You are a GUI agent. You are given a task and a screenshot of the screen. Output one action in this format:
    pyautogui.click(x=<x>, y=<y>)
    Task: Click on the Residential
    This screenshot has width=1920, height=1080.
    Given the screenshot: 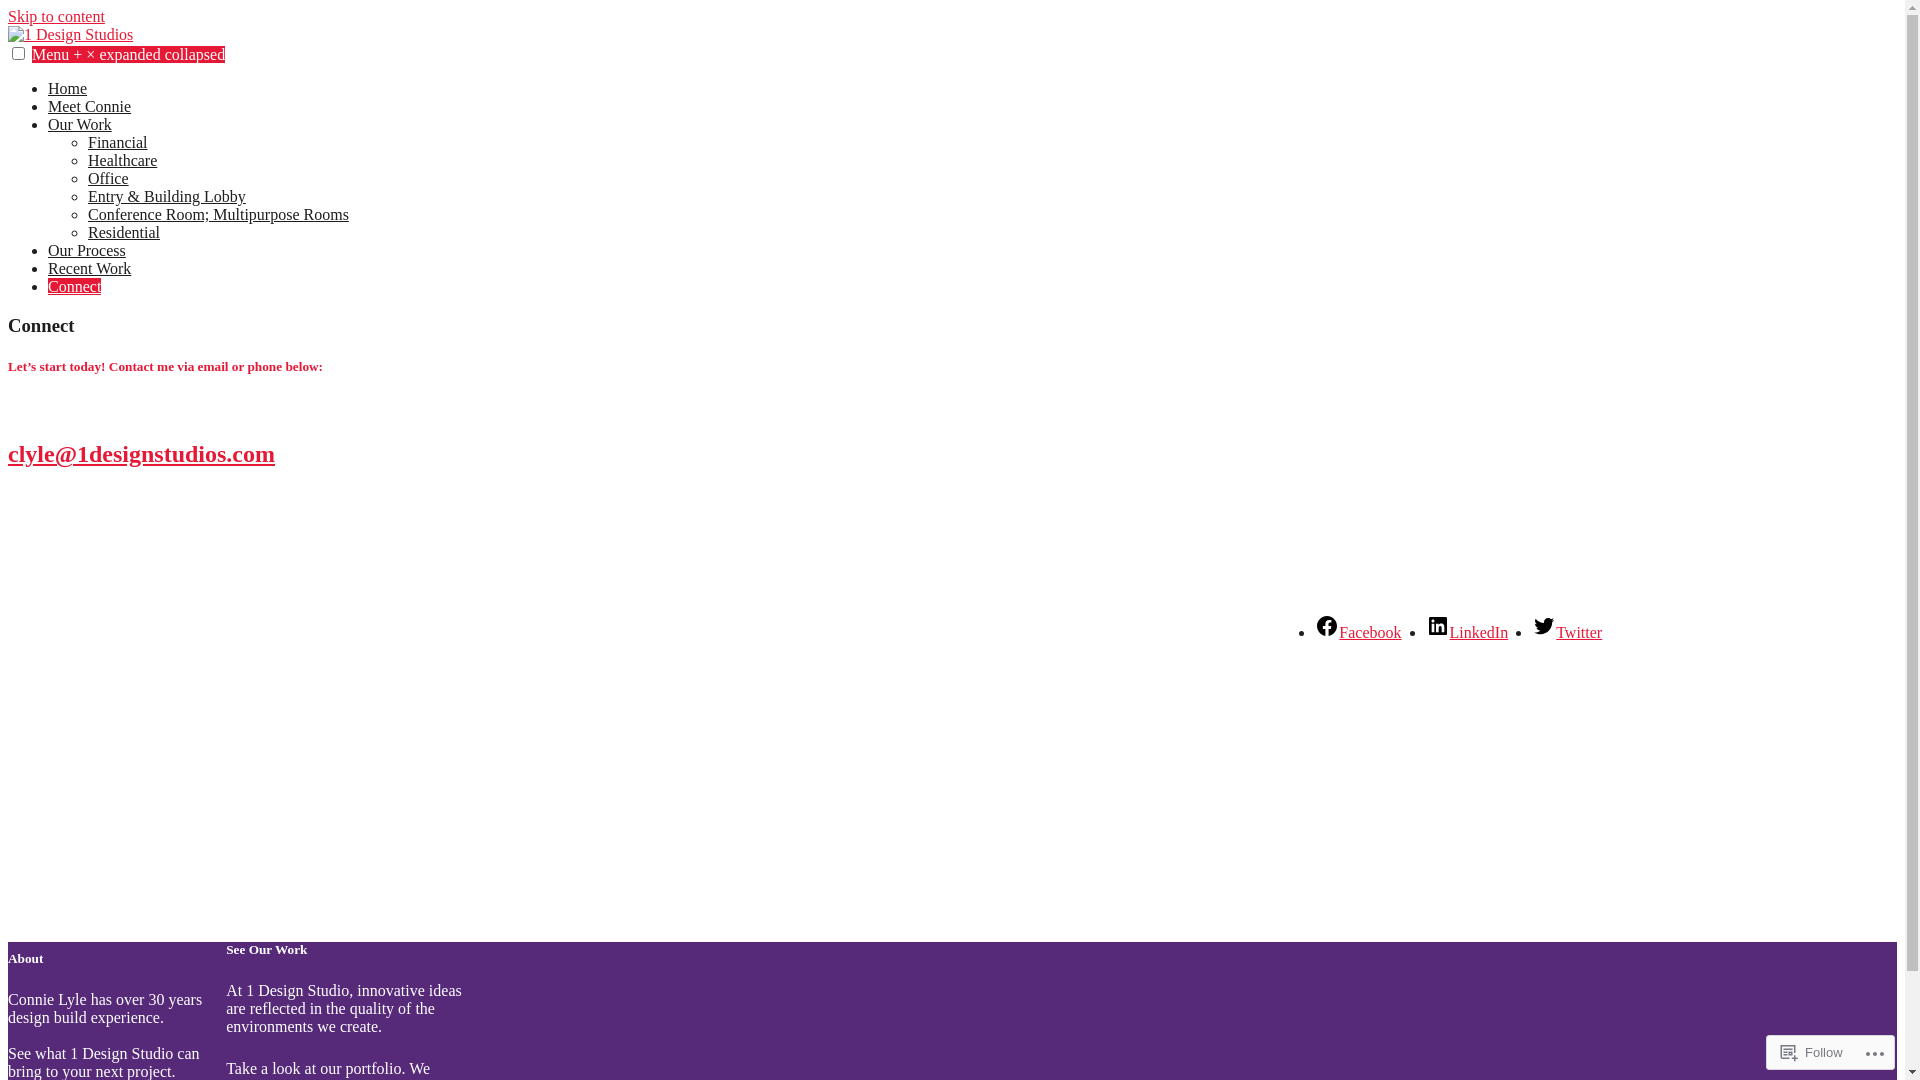 What is the action you would take?
    pyautogui.click(x=124, y=232)
    